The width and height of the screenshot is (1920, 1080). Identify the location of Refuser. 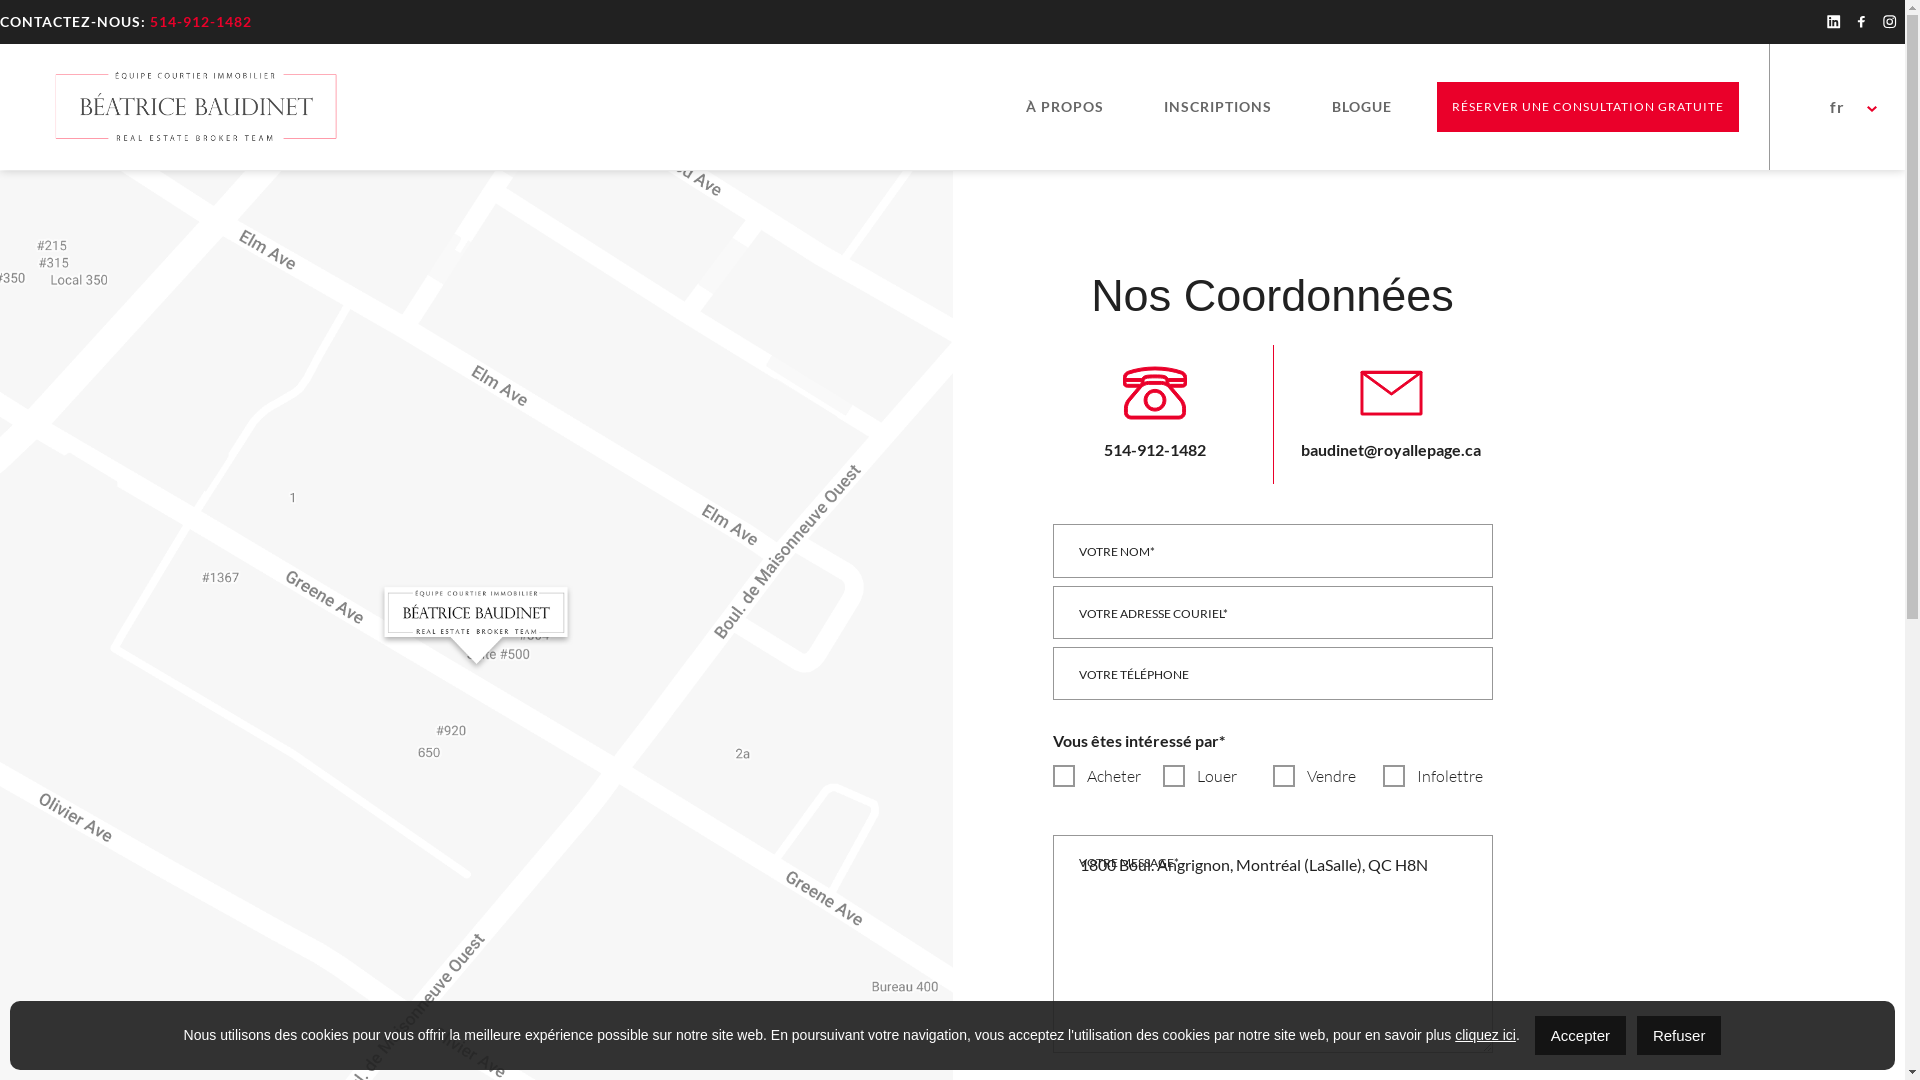
(1680, 1036).